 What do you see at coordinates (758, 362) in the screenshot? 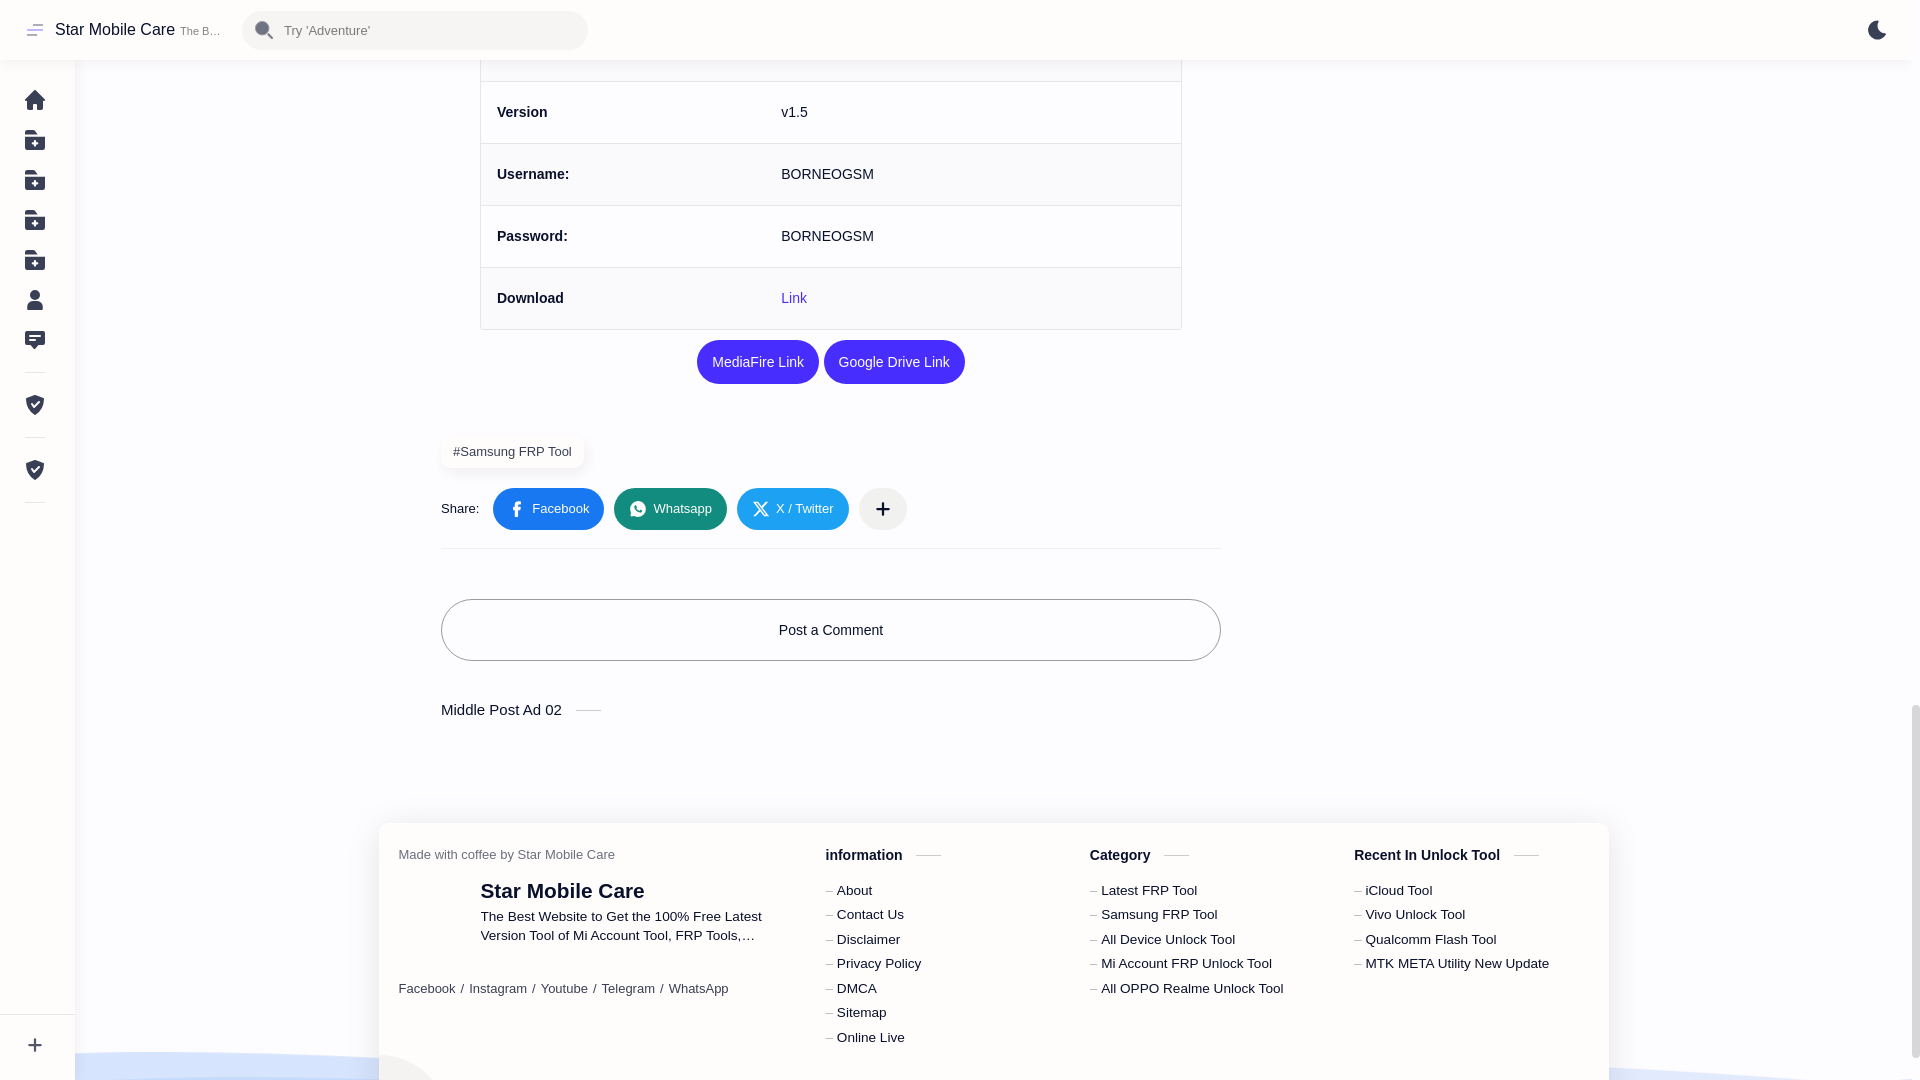
I see `MediaFire Link` at bounding box center [758, 362].